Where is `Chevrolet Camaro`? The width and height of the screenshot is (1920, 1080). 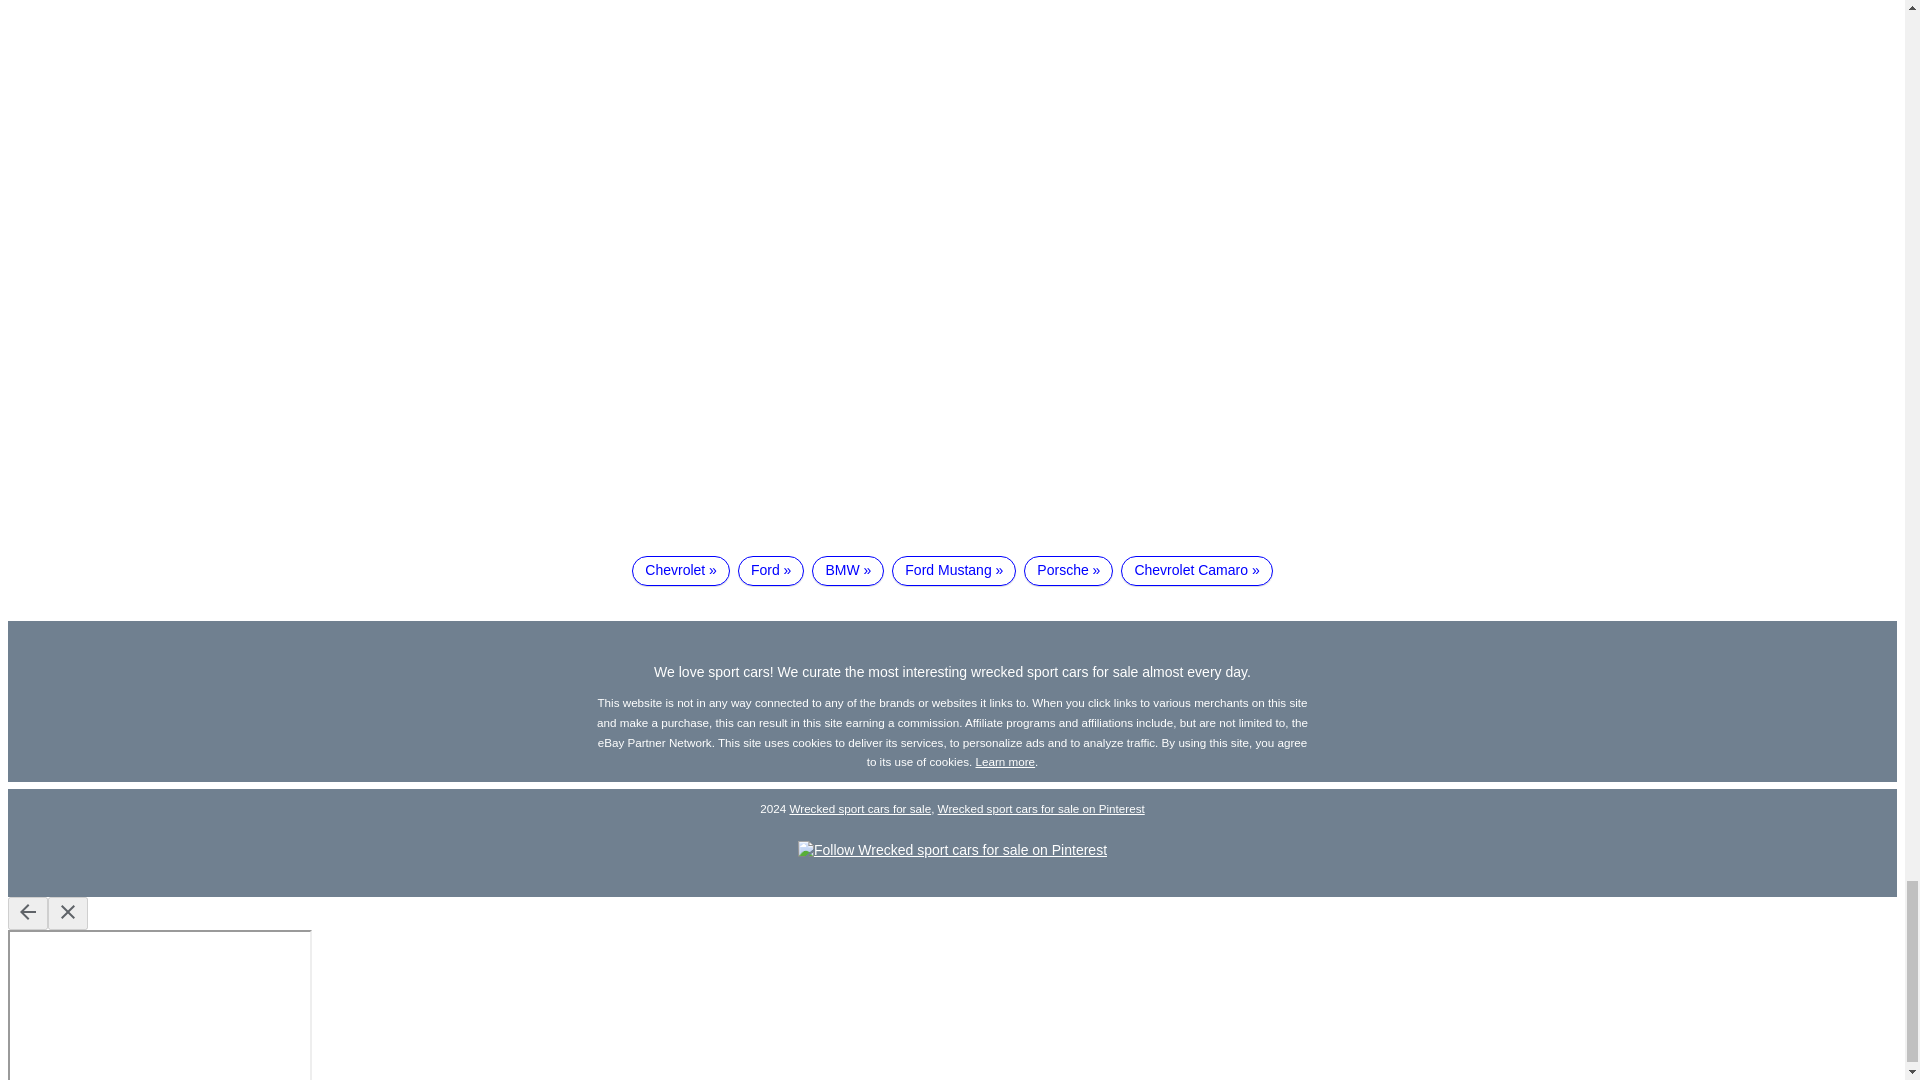
Chevrolet Camaro is located at coordinates (1196, 571).